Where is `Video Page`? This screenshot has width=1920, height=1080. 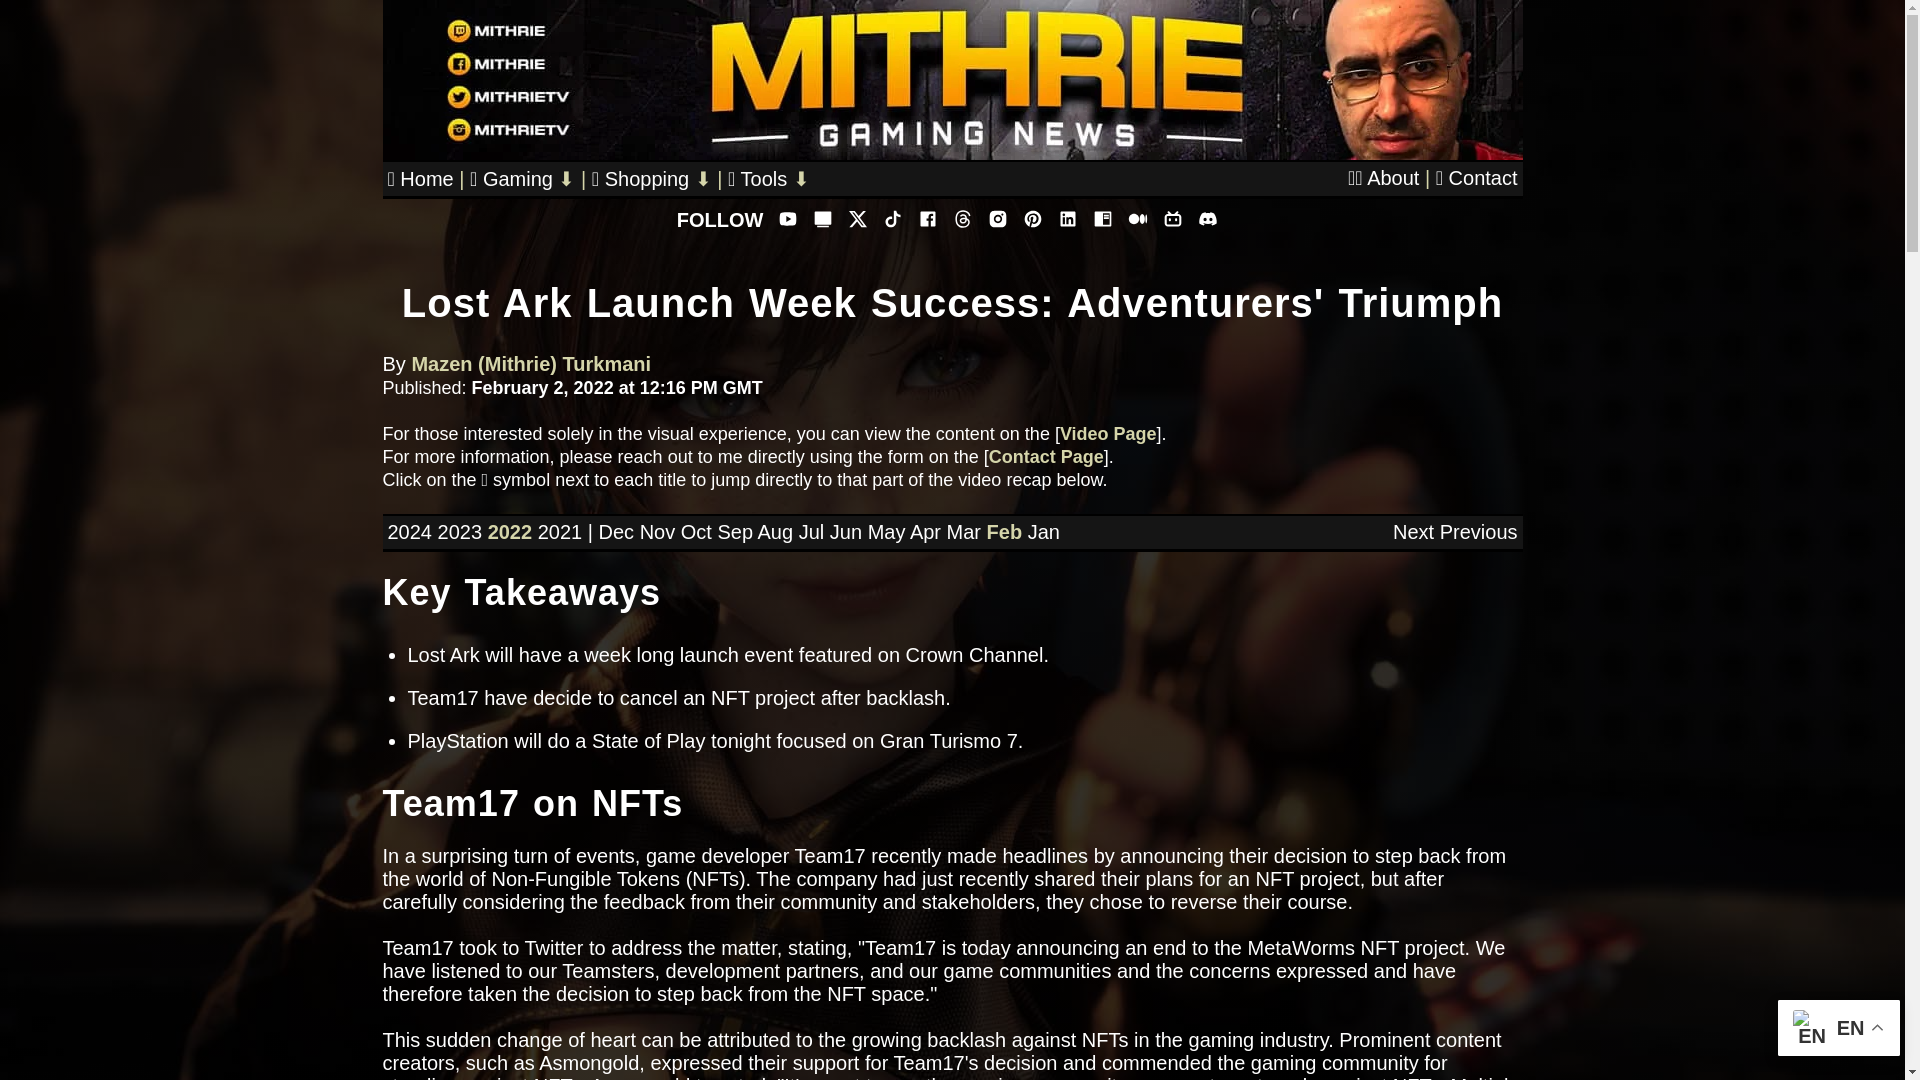
Video Page is located at coordinates (1108, 434).